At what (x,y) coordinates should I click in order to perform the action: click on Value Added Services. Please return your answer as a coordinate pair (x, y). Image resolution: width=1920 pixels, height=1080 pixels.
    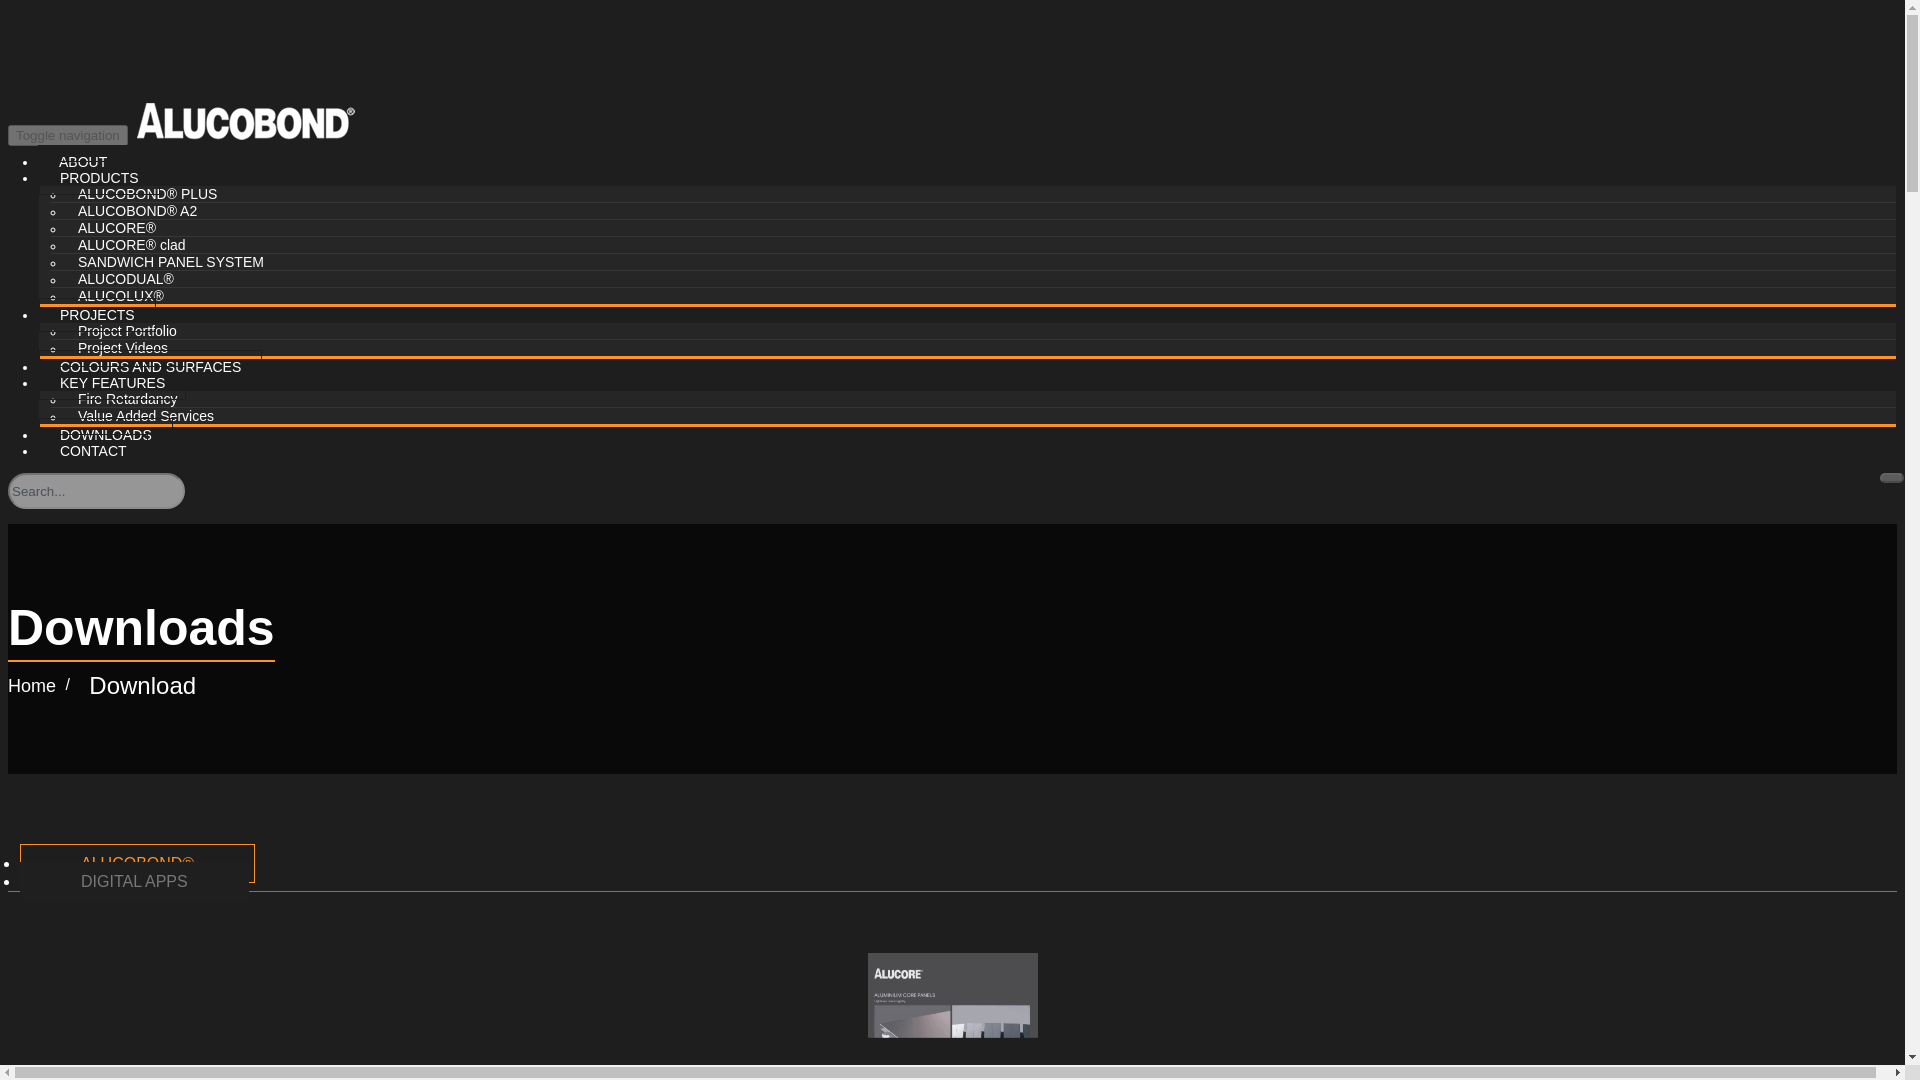
    Looking at the image, I should click on (146, 416).